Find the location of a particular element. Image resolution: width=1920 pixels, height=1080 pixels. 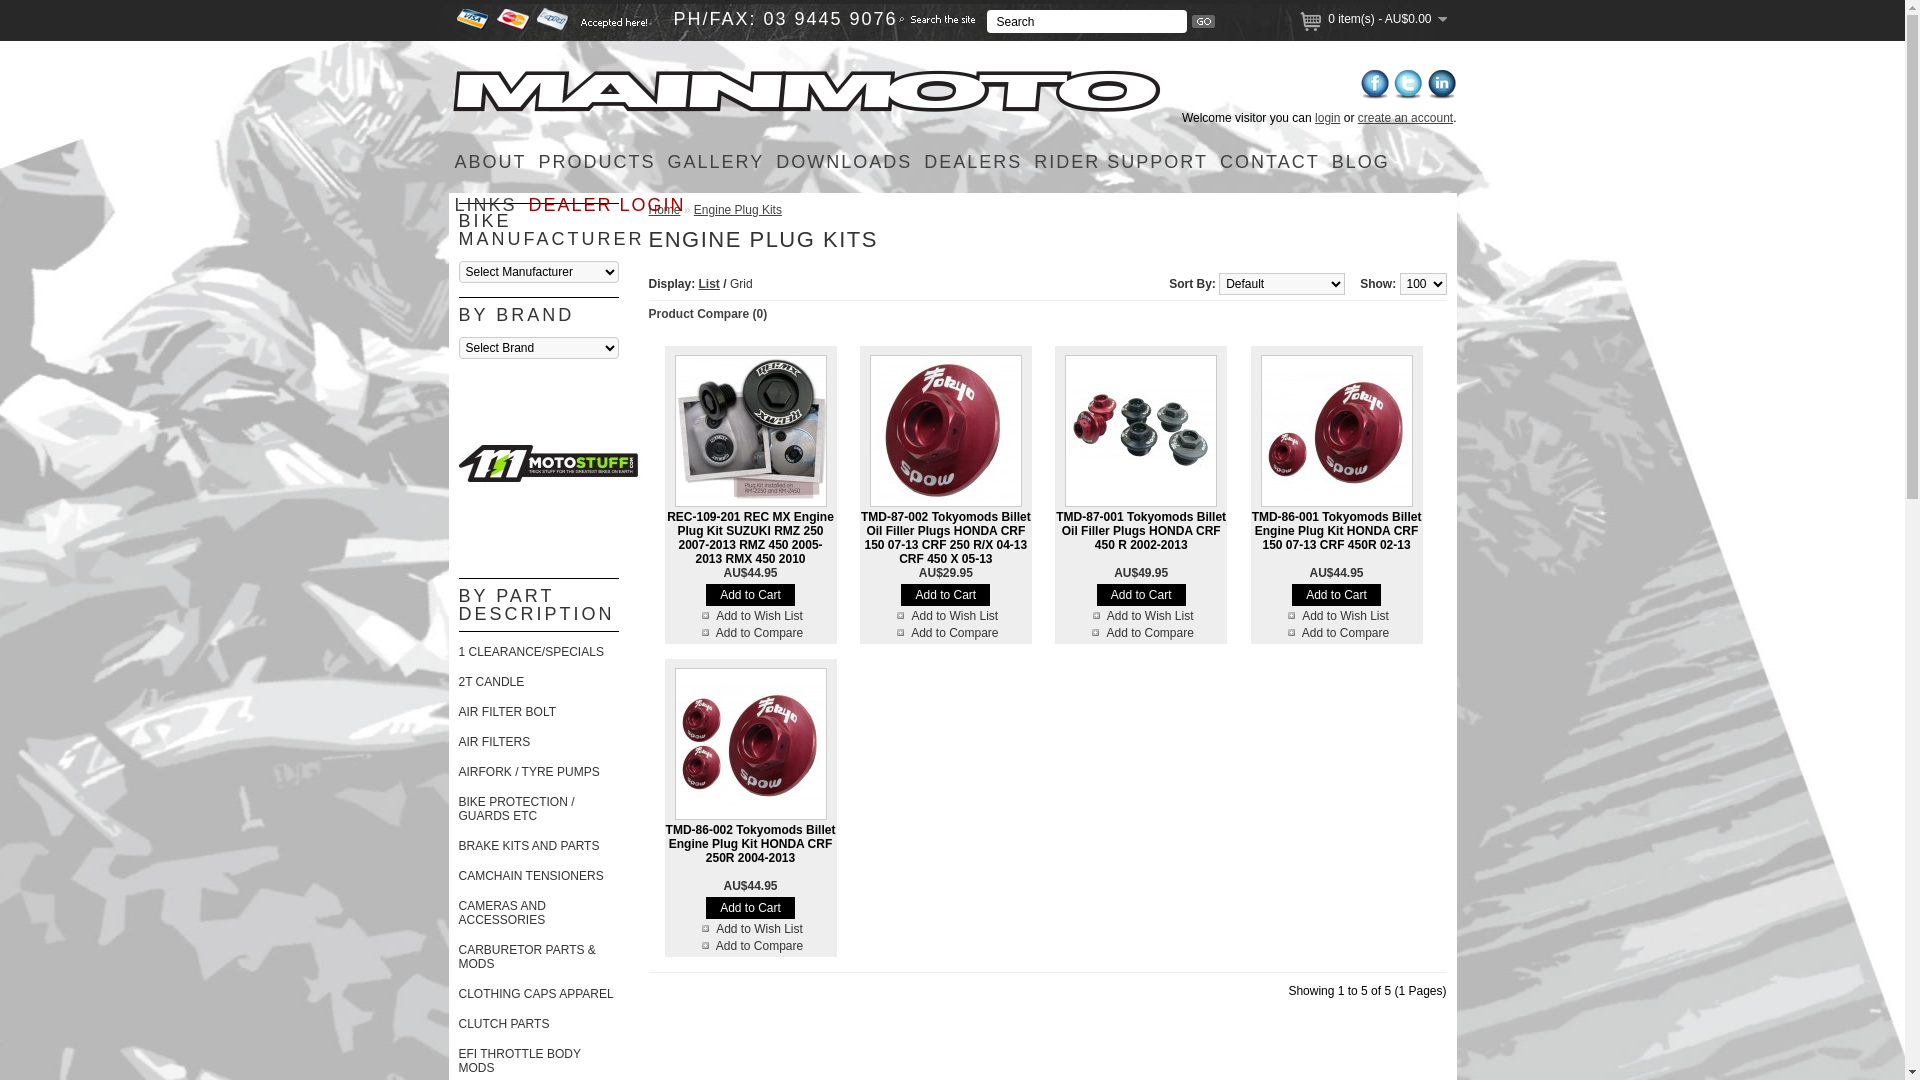

DEALERS is located at coordinates (973, 162).